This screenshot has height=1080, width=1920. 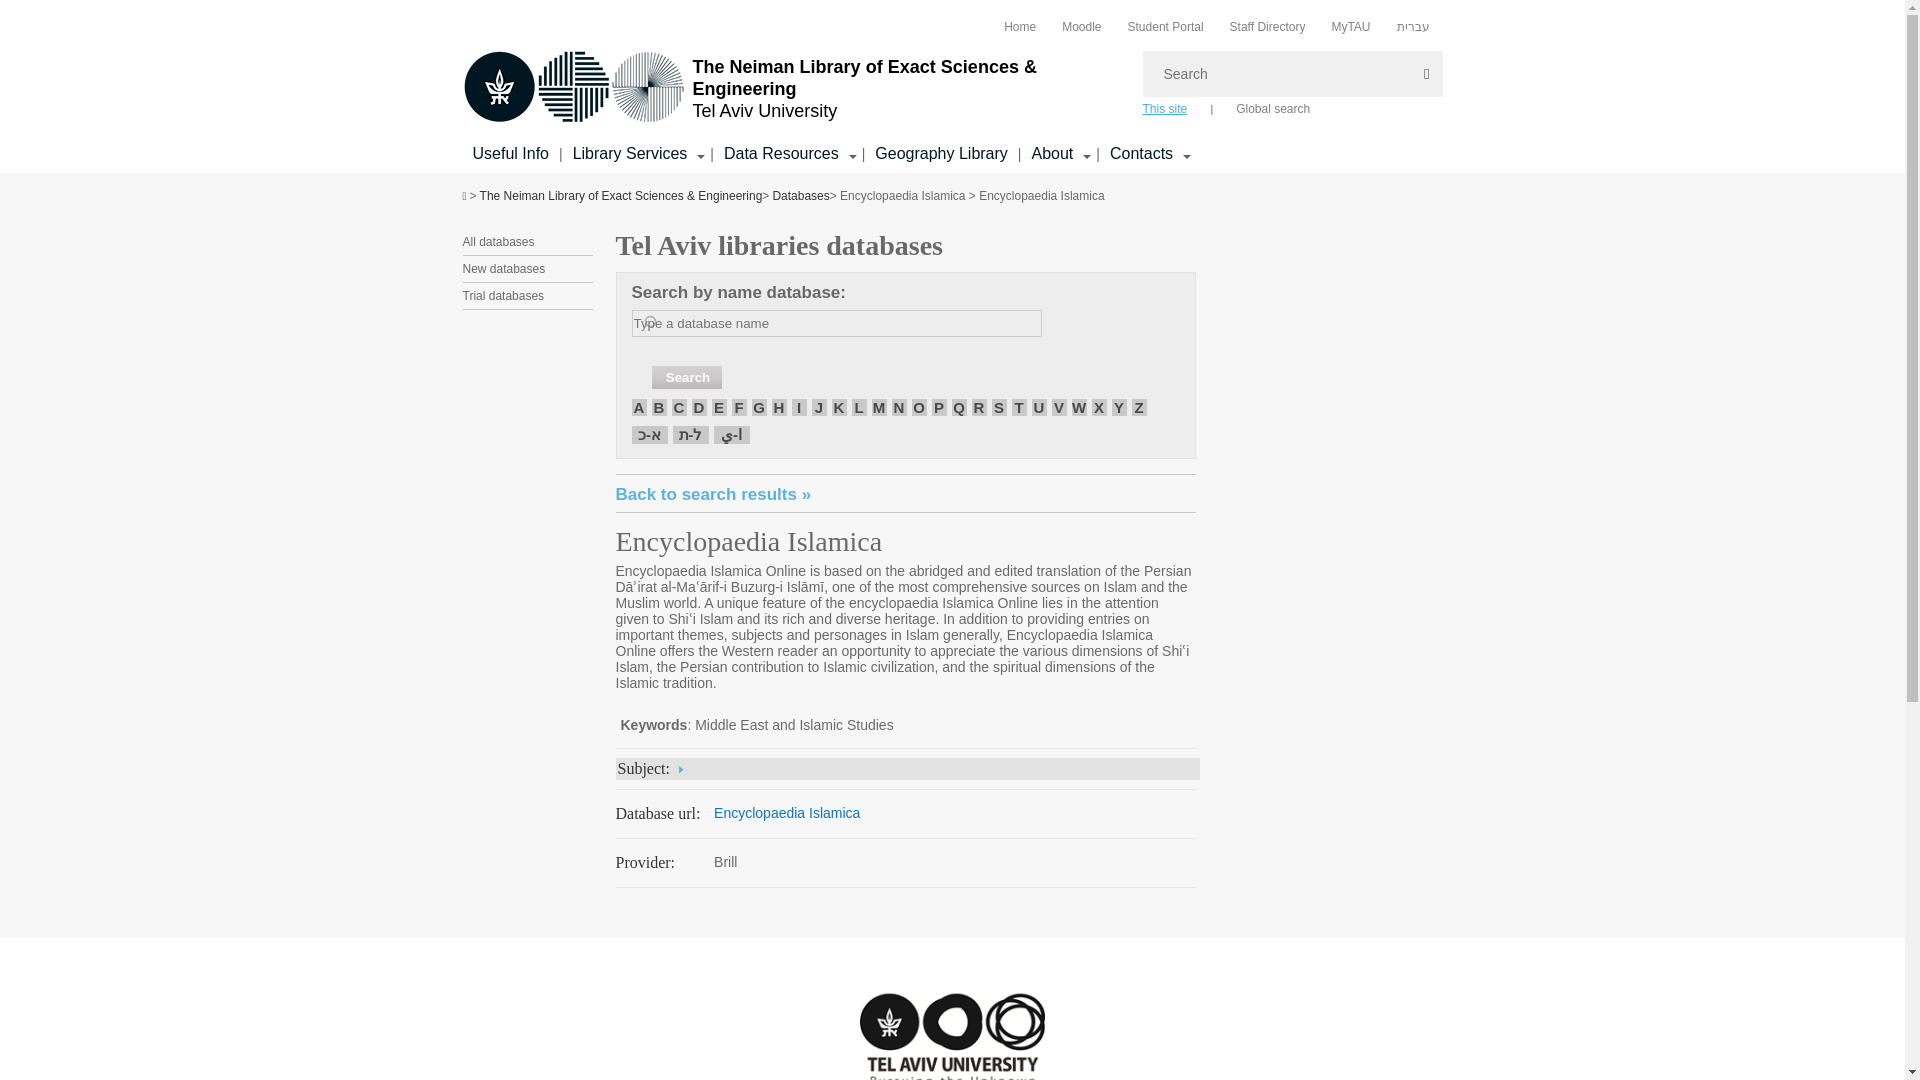 I want to click on Data Resources, so click(x=781, y=154).